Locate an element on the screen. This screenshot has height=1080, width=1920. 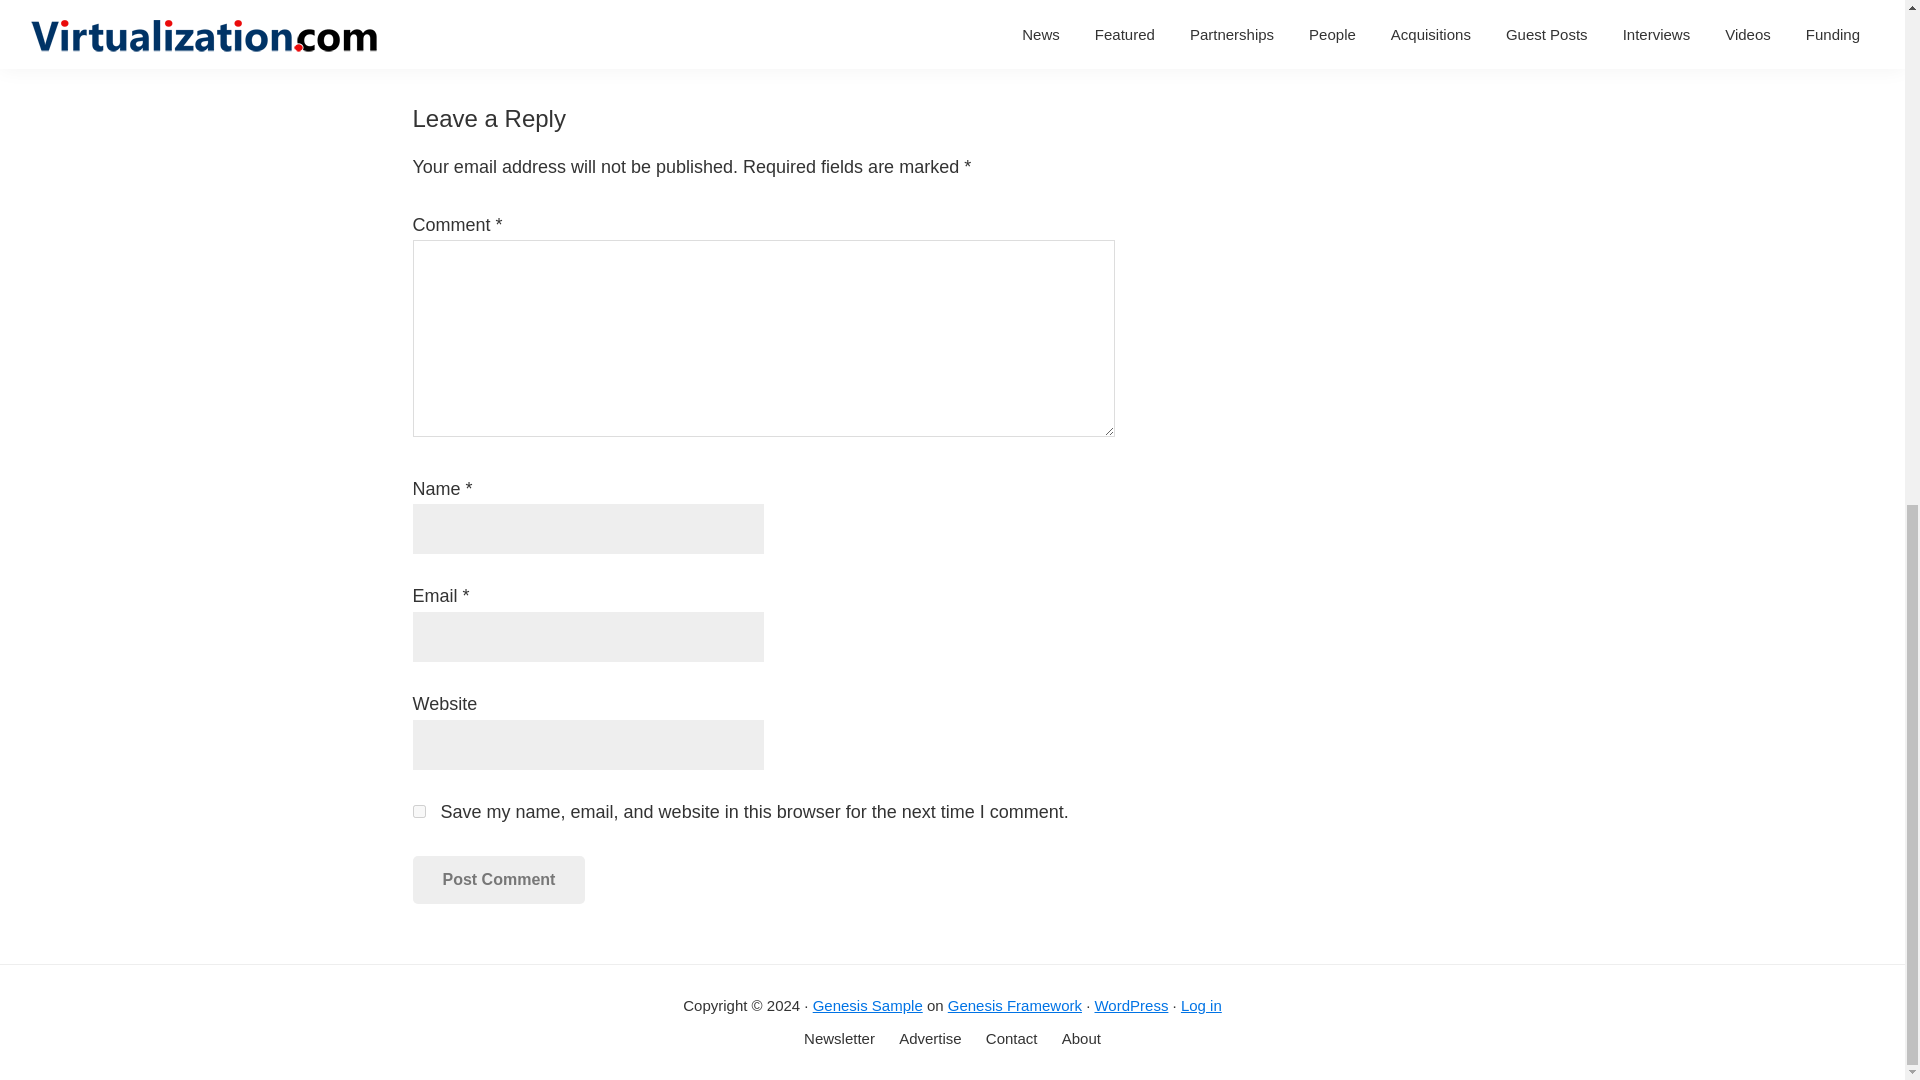
Guest Posts is located at coordinates (547, 6).